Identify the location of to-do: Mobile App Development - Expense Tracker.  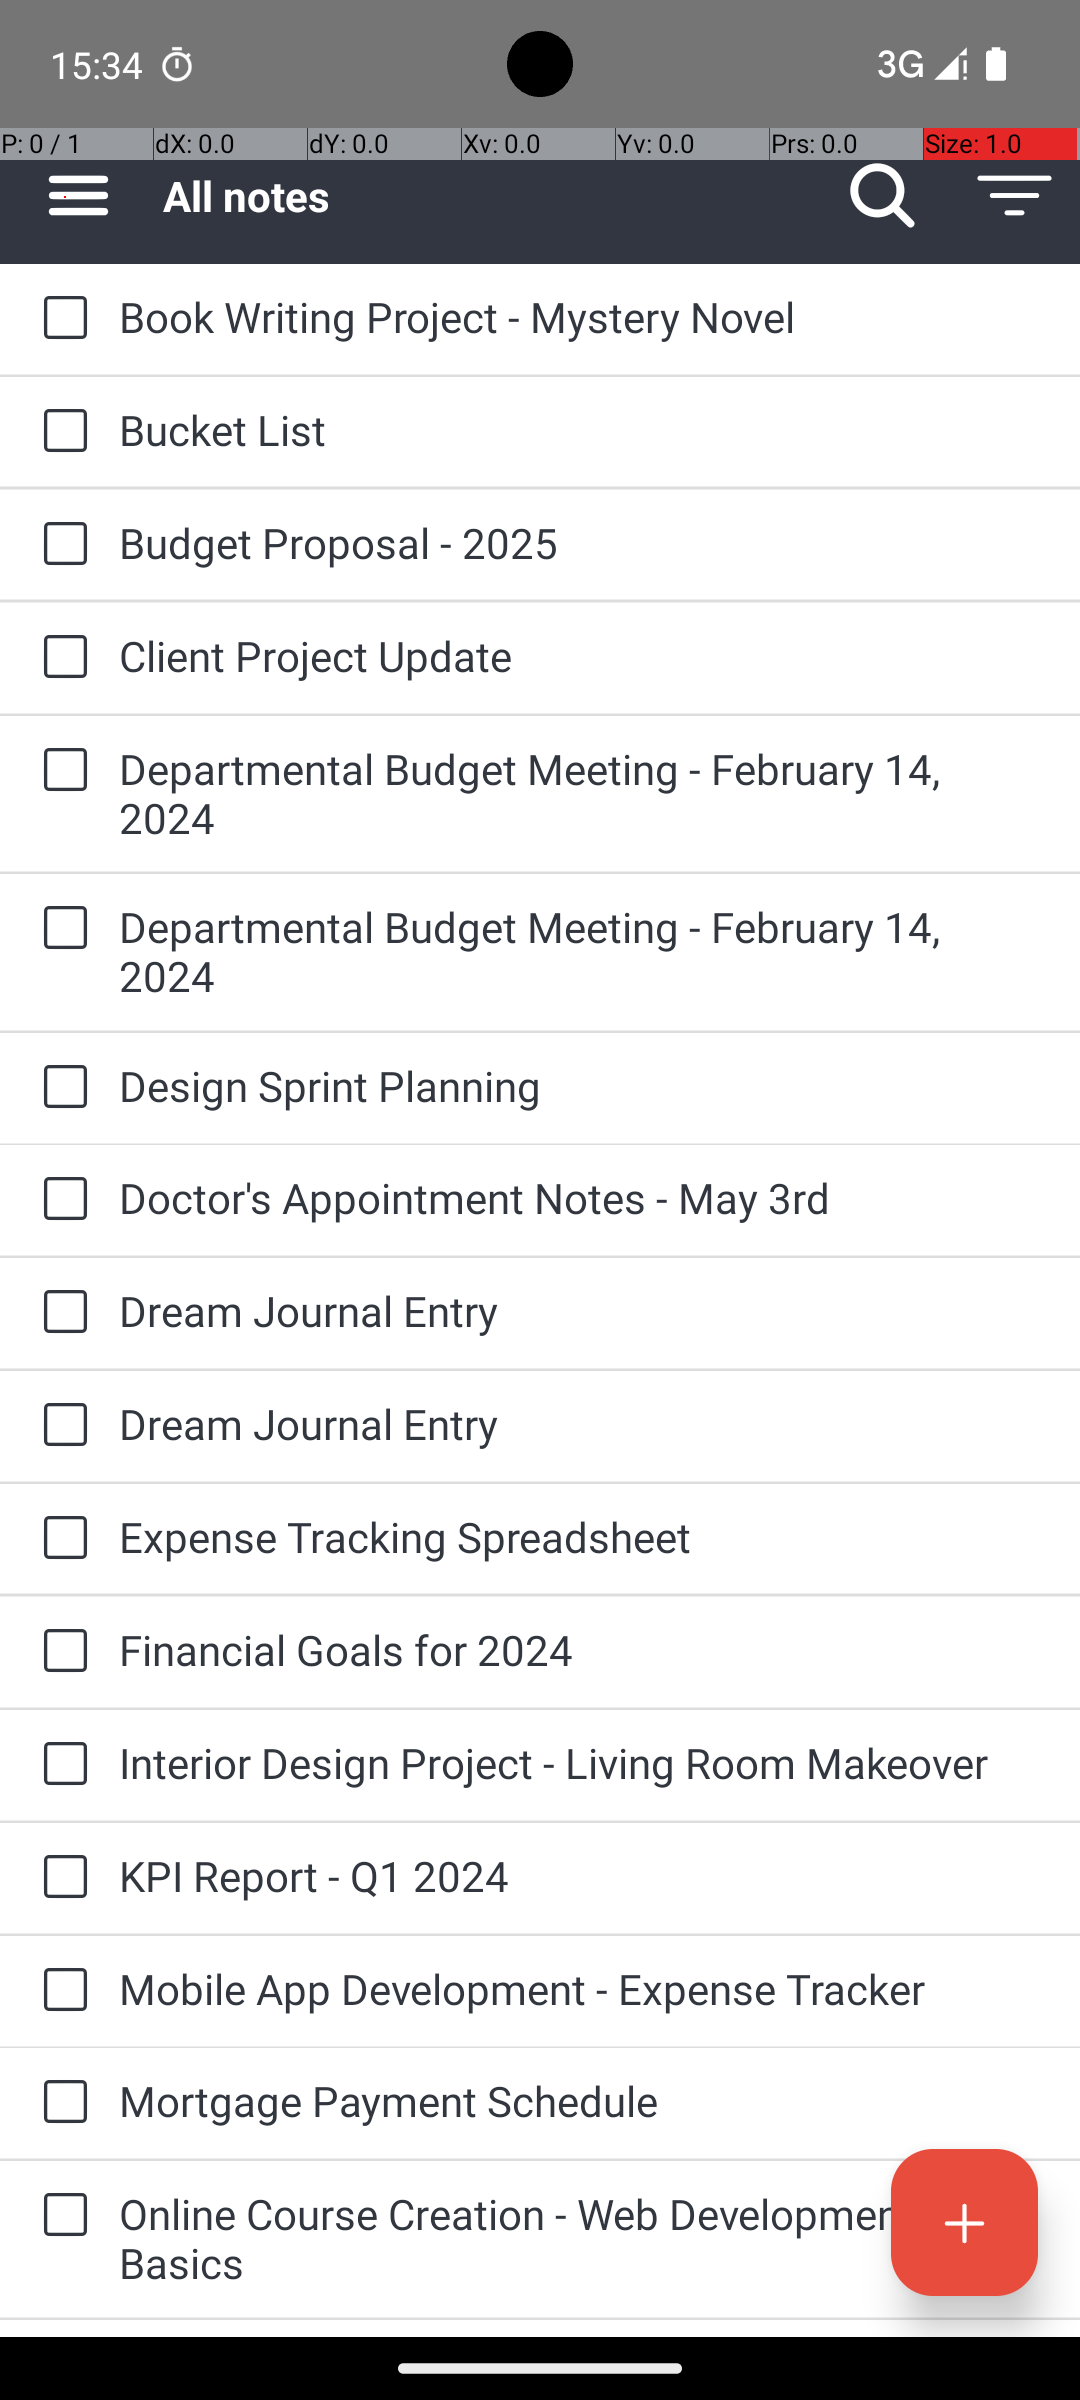
(60, 1991).